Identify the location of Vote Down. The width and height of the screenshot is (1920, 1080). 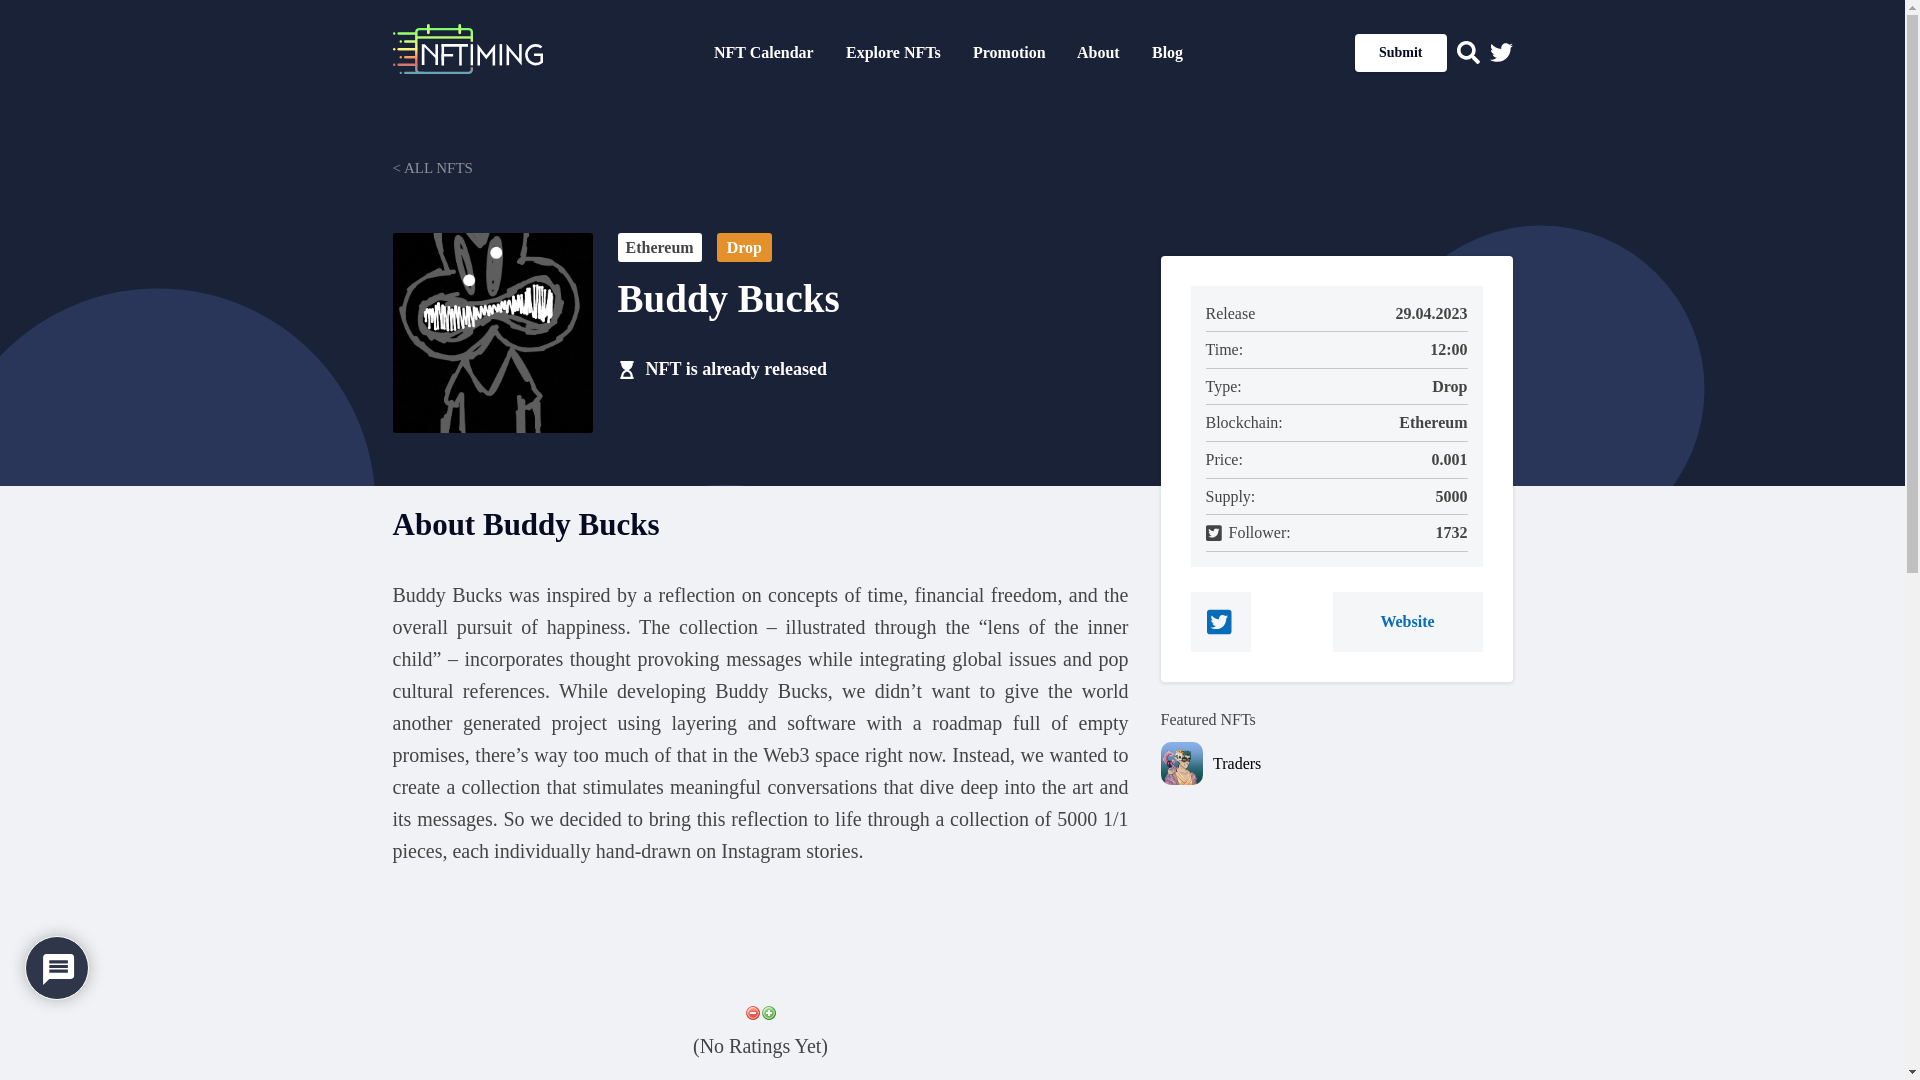
(752, 1012).